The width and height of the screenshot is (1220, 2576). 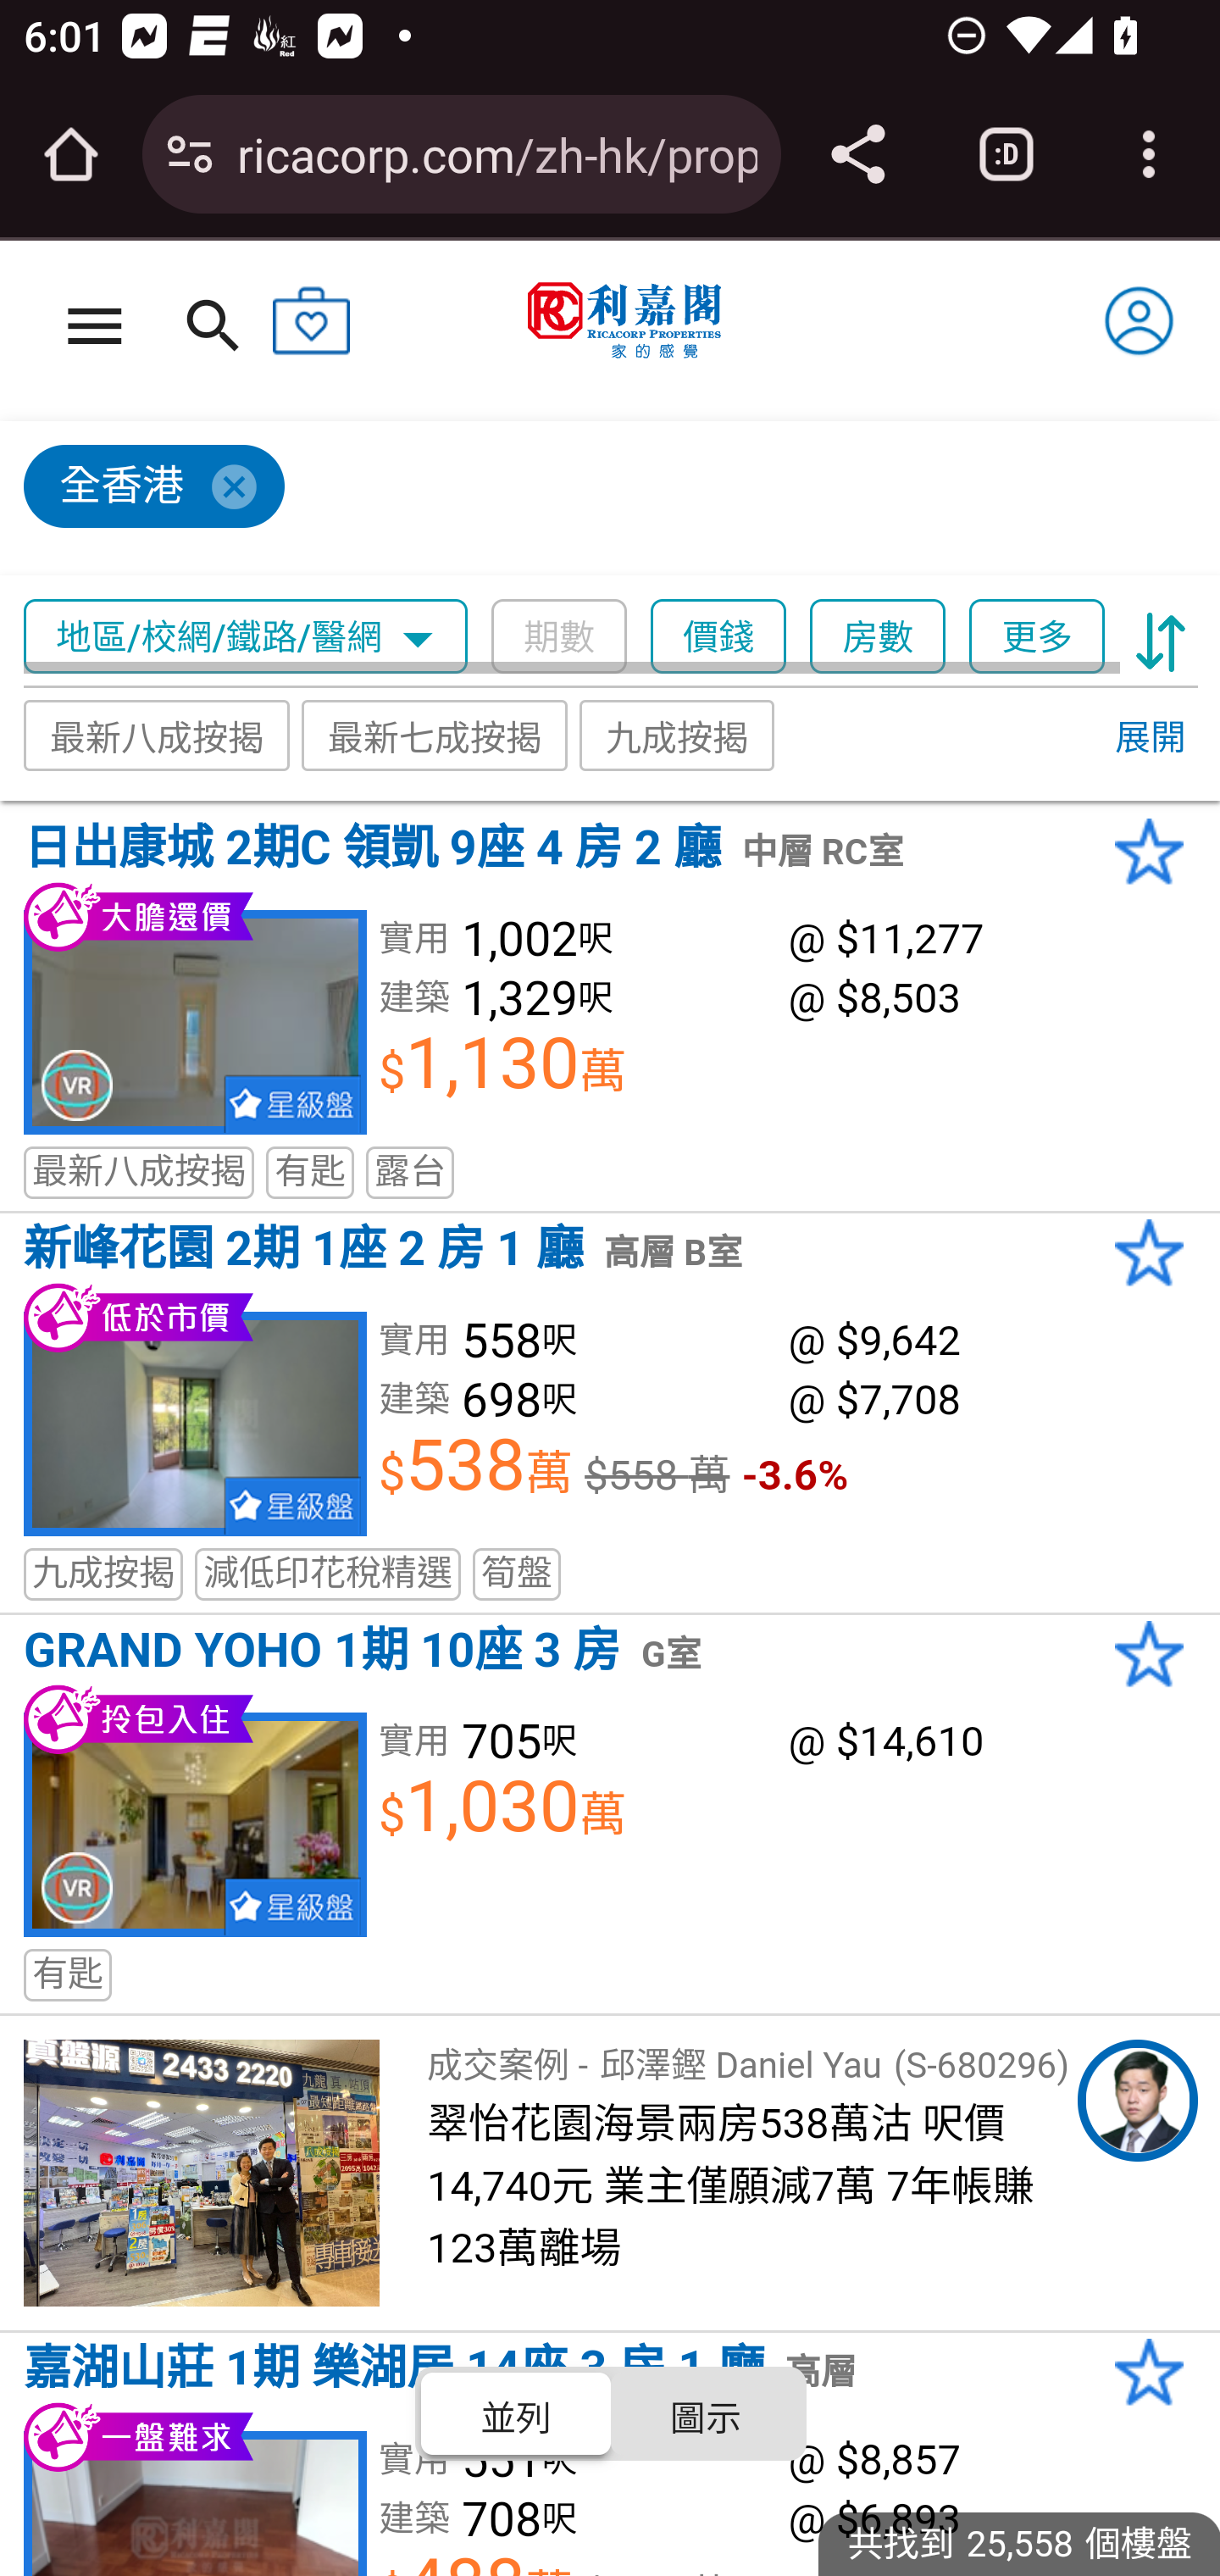 What do you see at coordinates (1149, 154) in the screenshot?
I see `Customize and control Google Chrome` at bounding box center [1149, 154].